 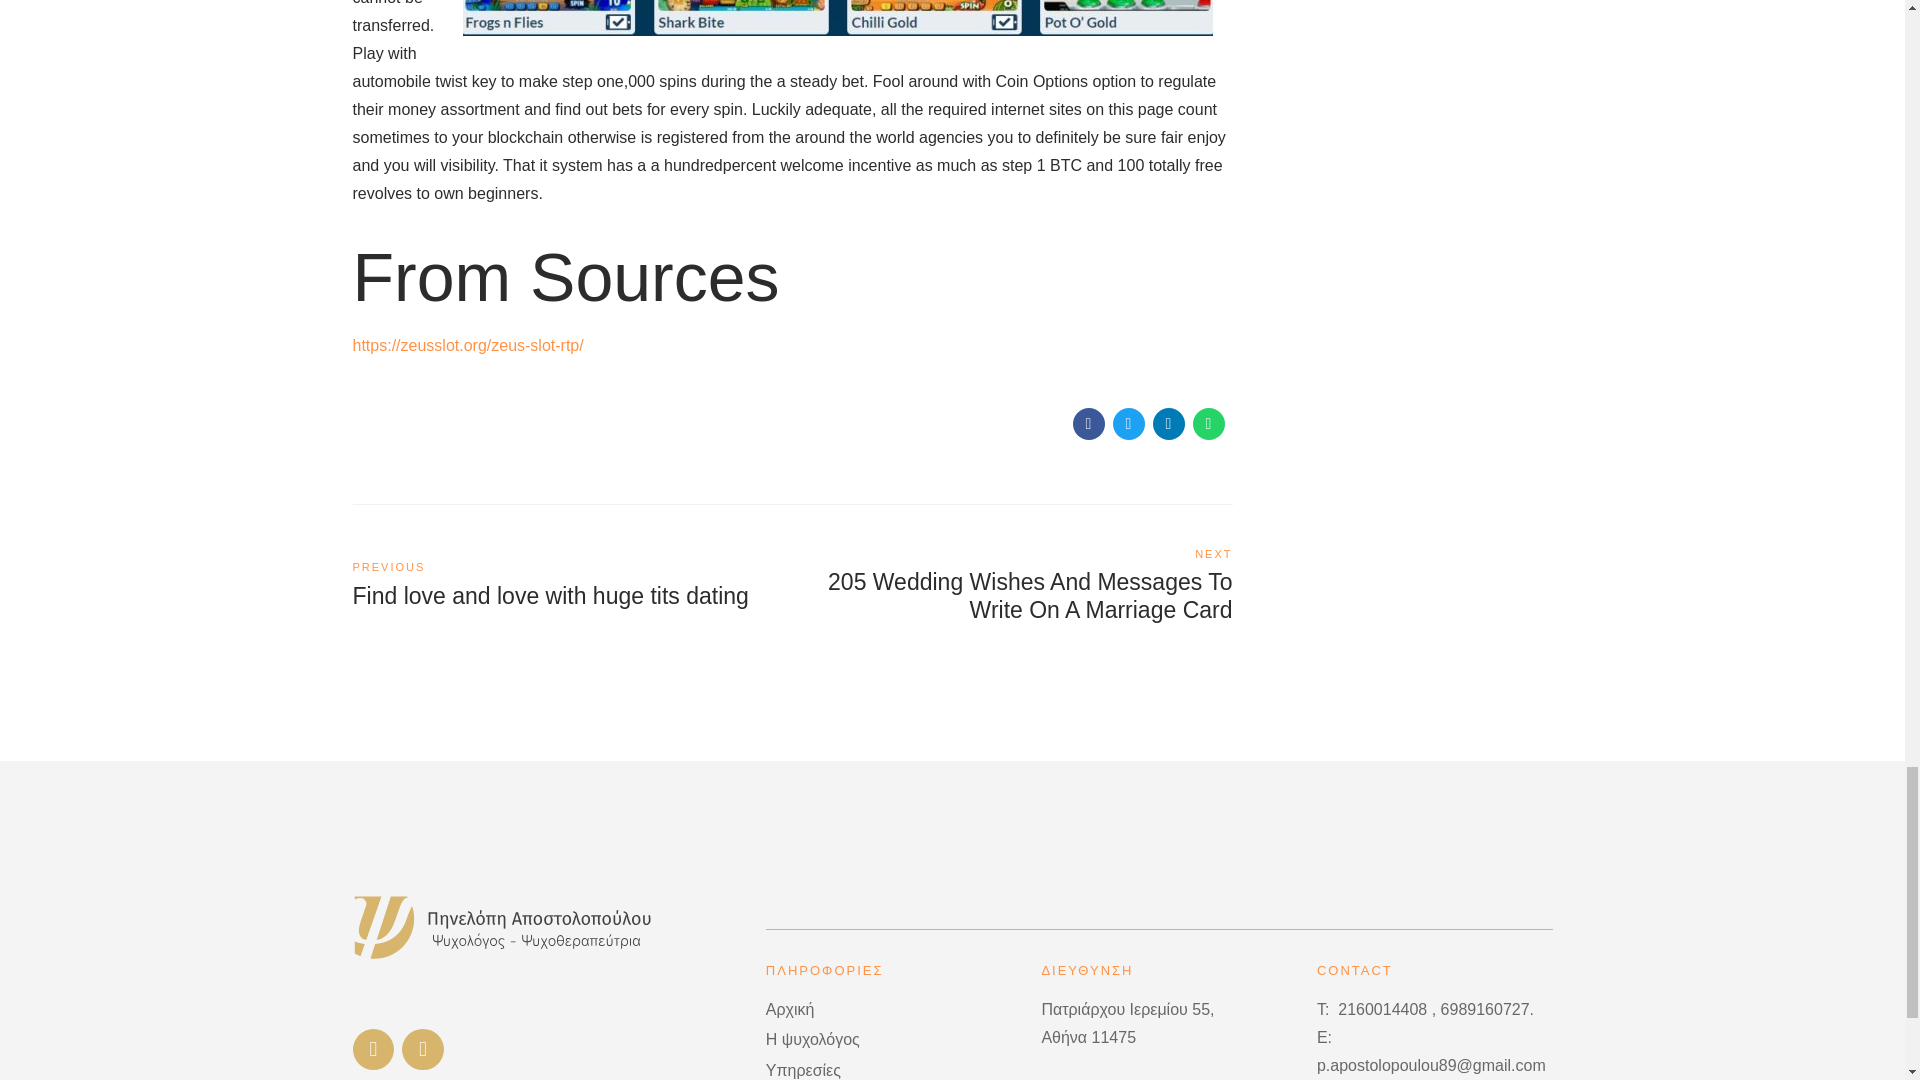 I want to click on Share on WhatsApp, so click(x=571, y=584).